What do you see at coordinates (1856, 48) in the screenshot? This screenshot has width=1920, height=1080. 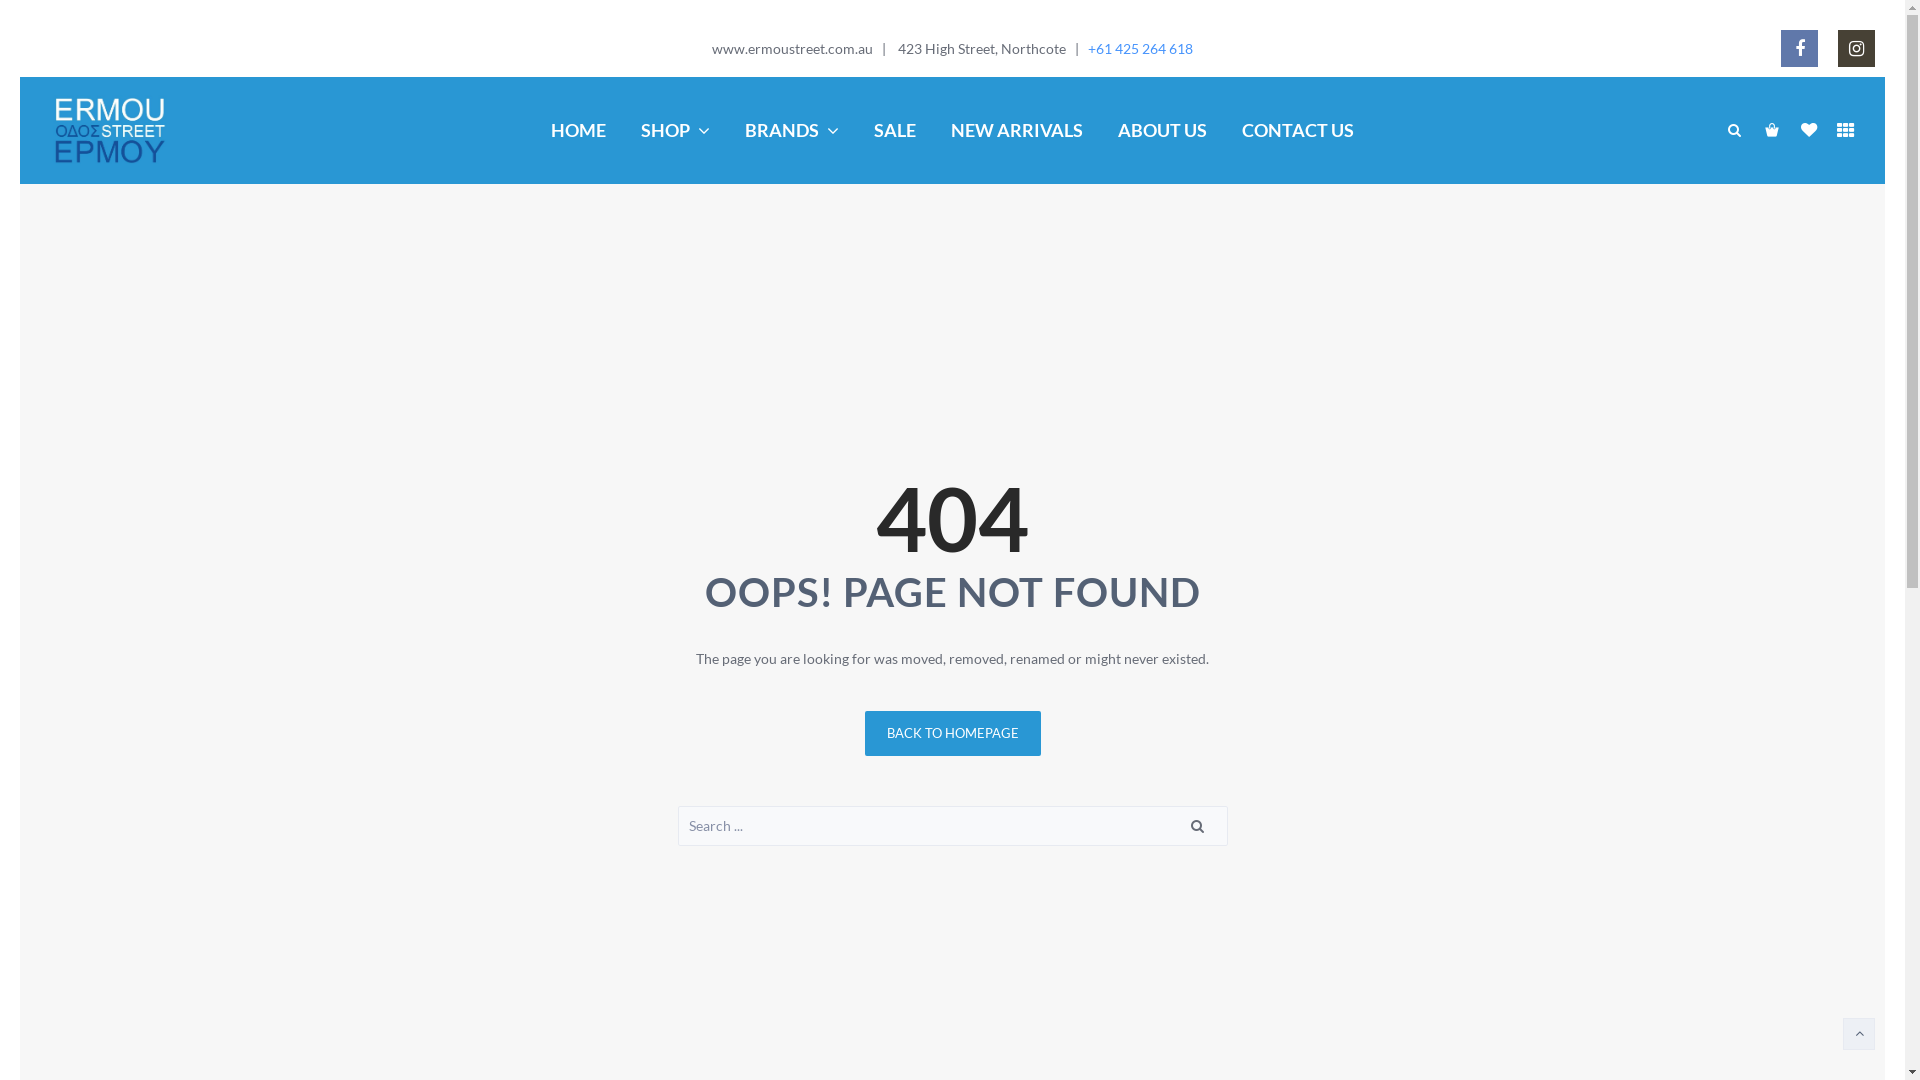 I see `Instagram` at bounding box center [1856, 48].